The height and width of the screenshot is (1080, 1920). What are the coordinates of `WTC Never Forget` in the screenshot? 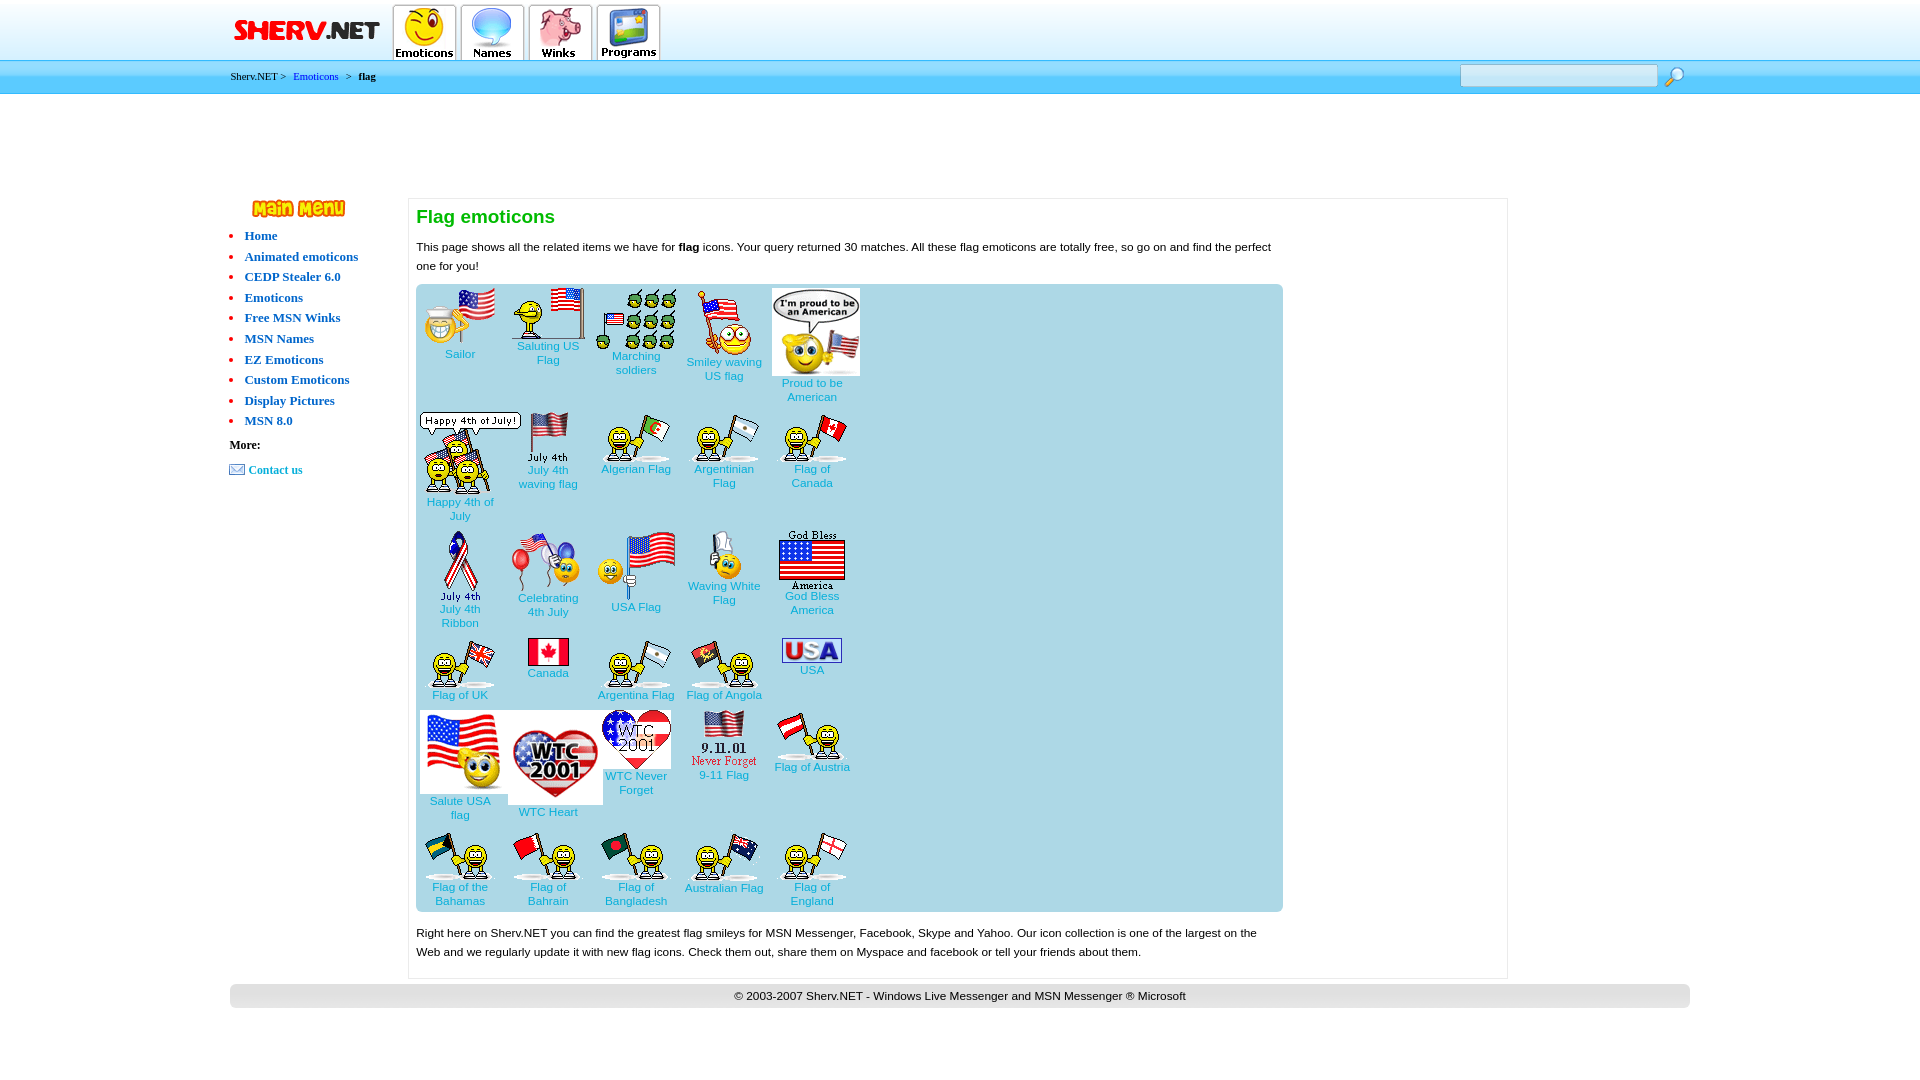 It's located at (635, 753).